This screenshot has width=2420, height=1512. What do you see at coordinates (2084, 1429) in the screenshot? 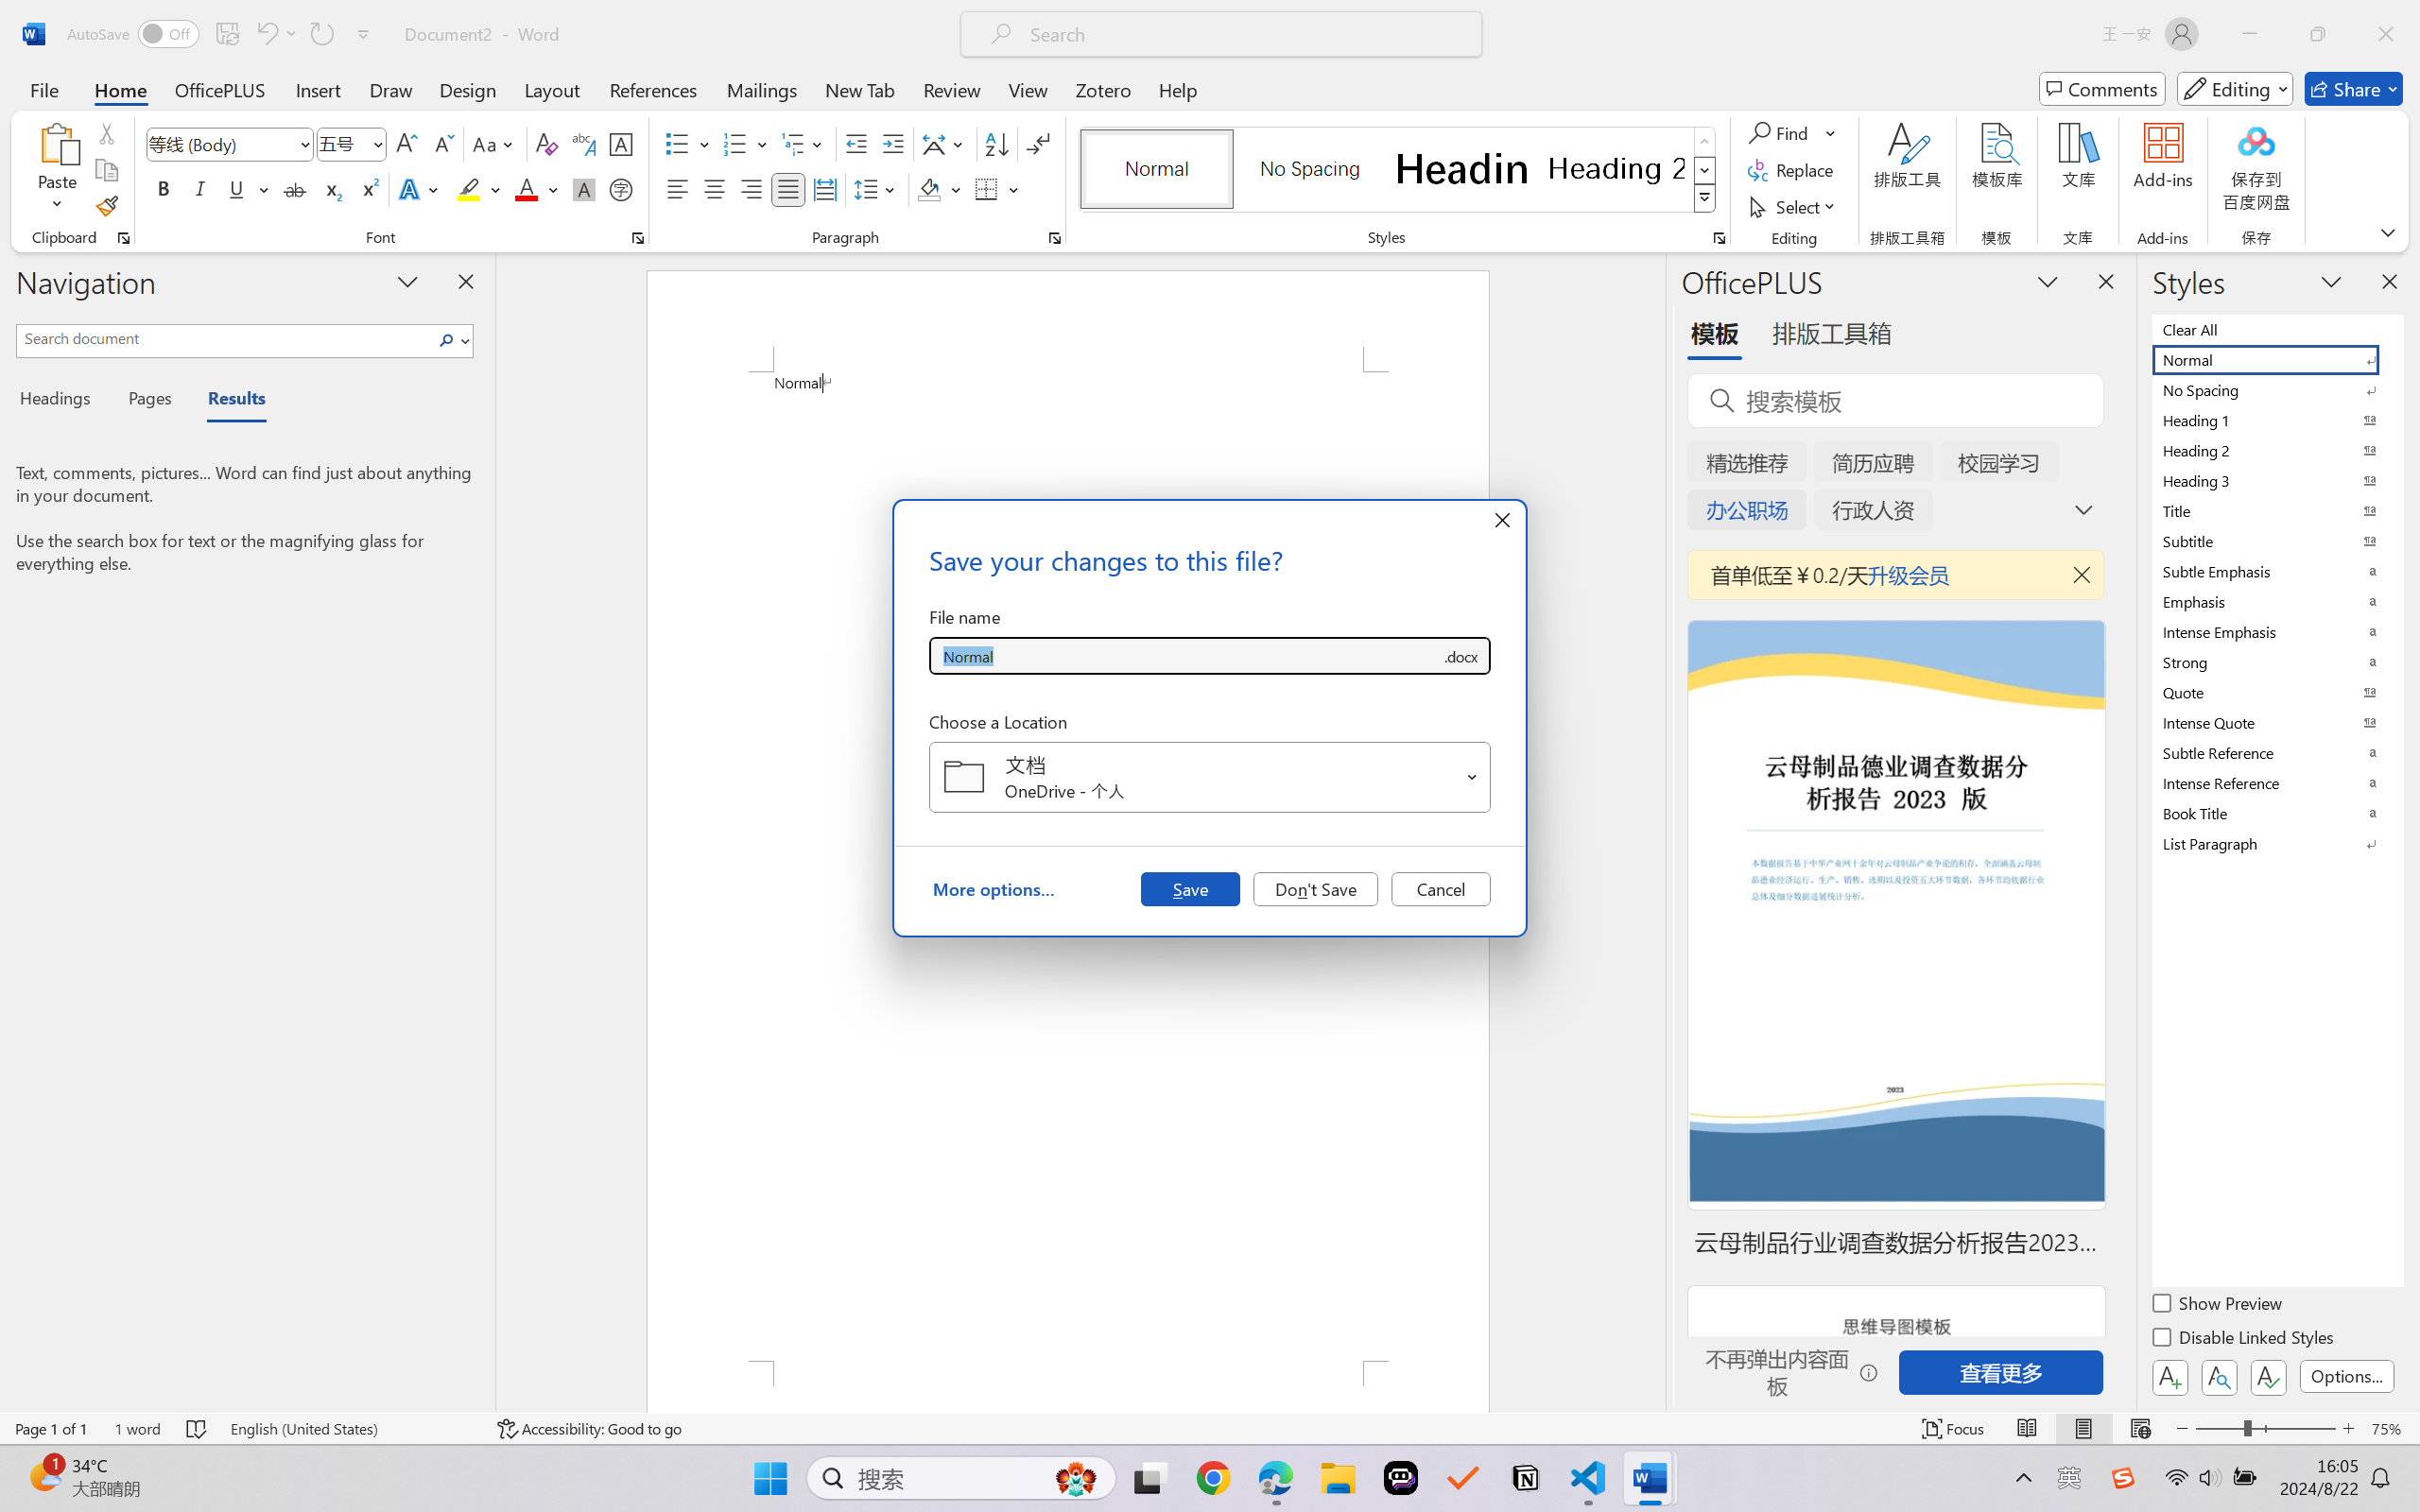
I see `Print Layout` at bounding box center [2084, 1429].